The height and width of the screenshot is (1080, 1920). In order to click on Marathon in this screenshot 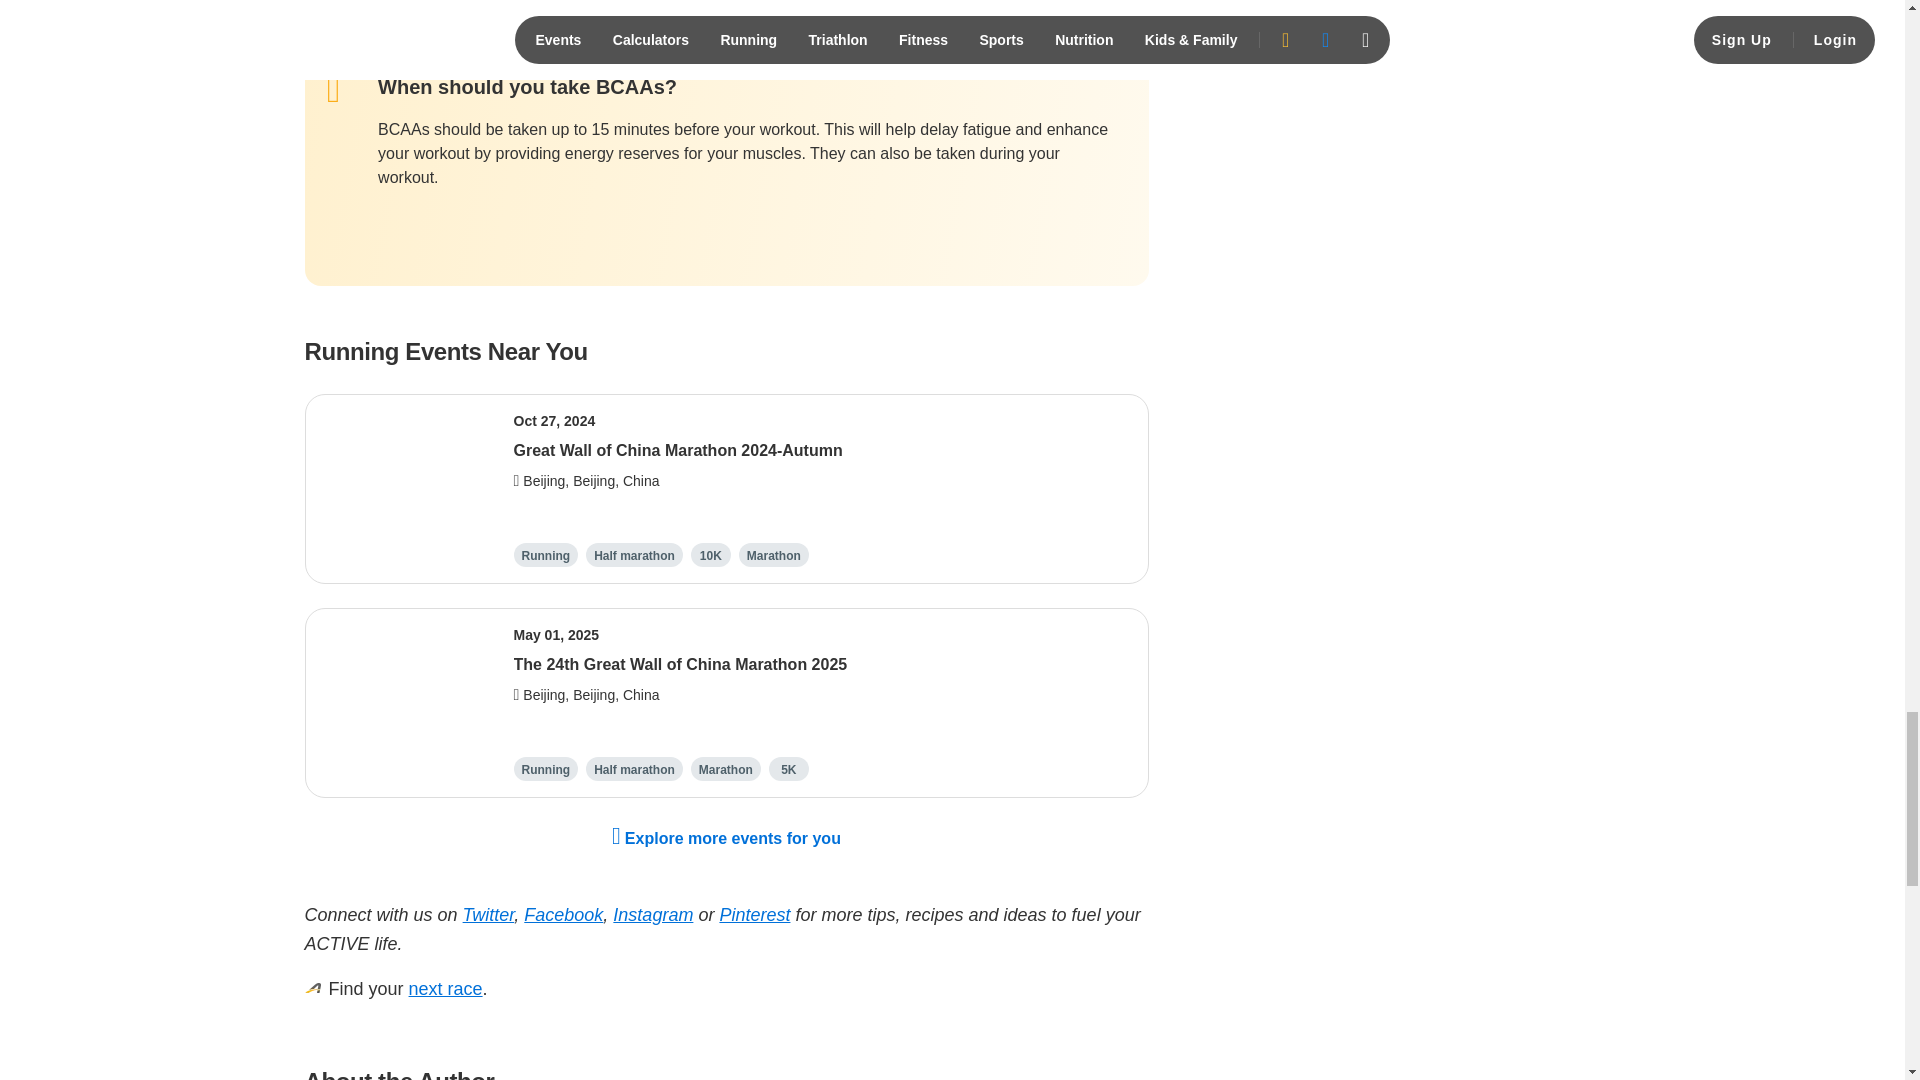, I will do `click(773, 554)`.